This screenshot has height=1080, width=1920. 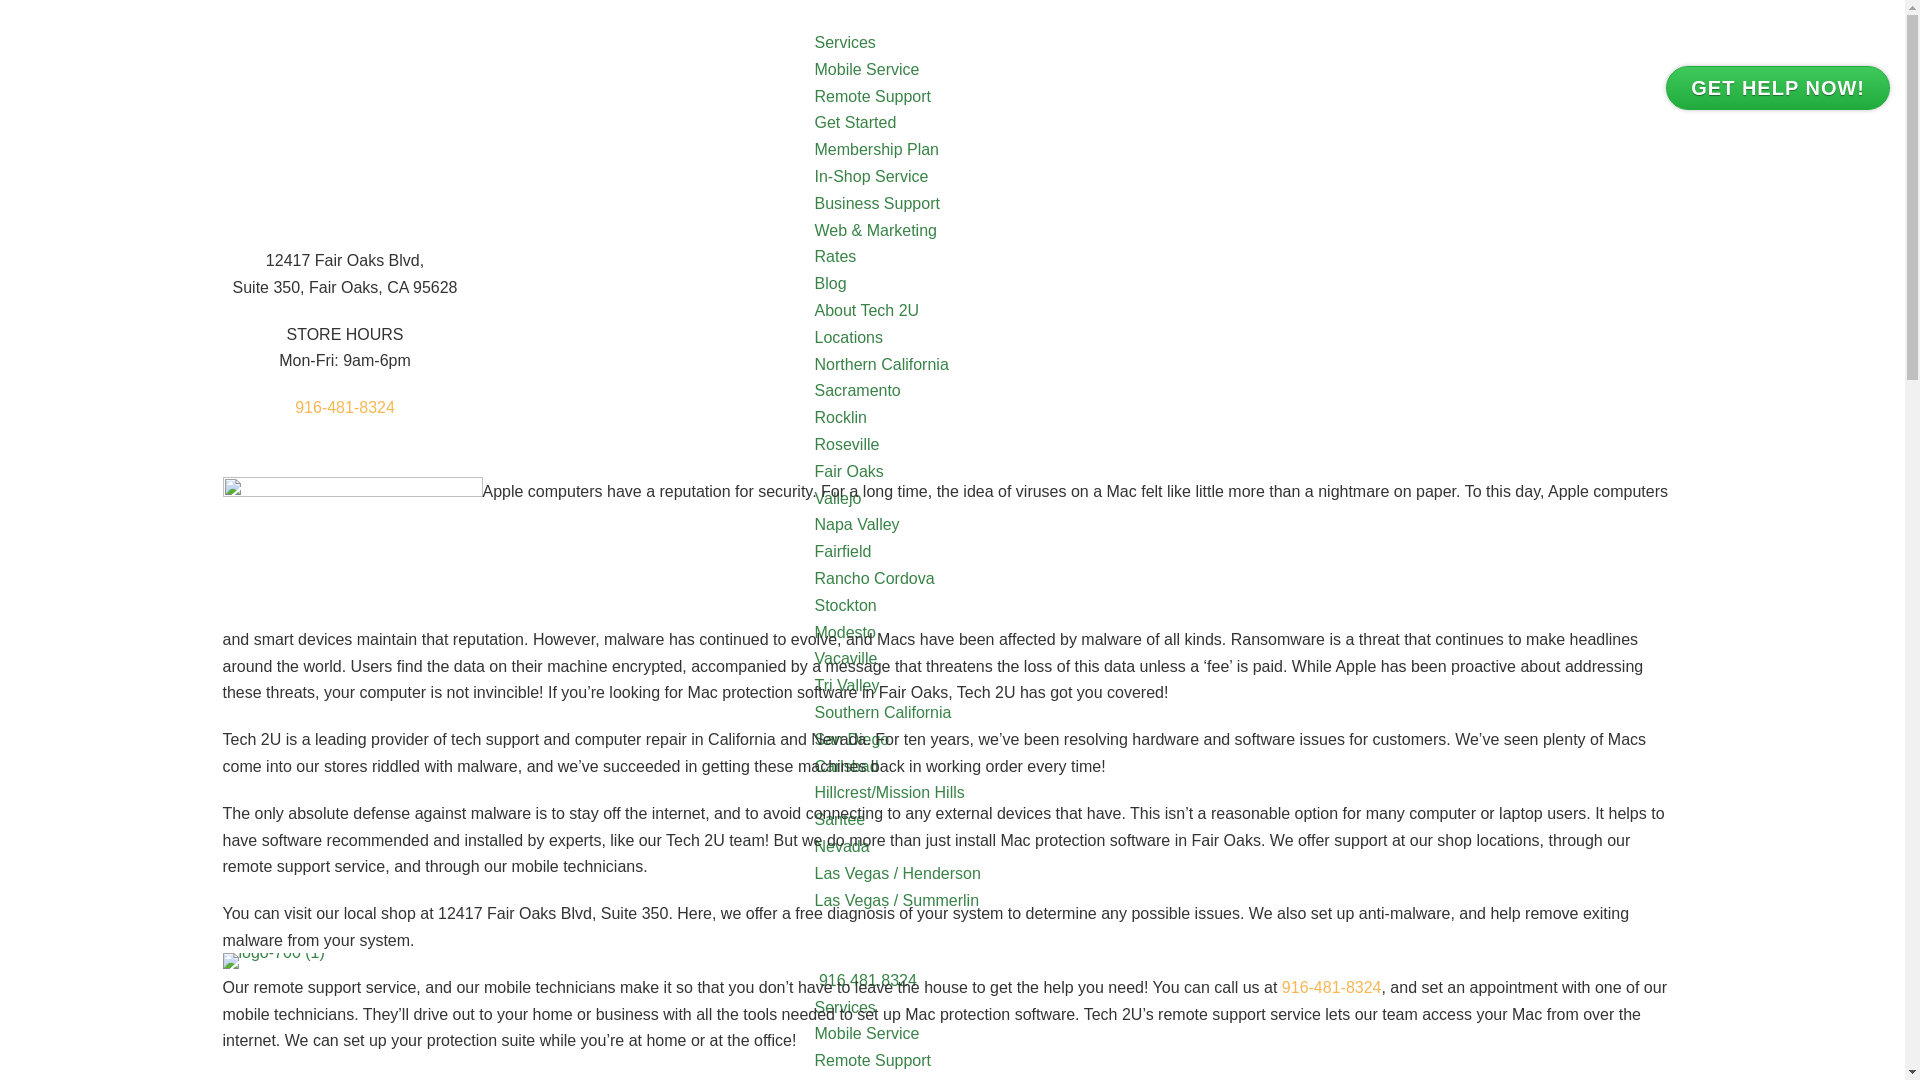 What do you see at coordinates (851, 740) in the screenshot?
I see `San Diego` at bounding box center [851, 740].